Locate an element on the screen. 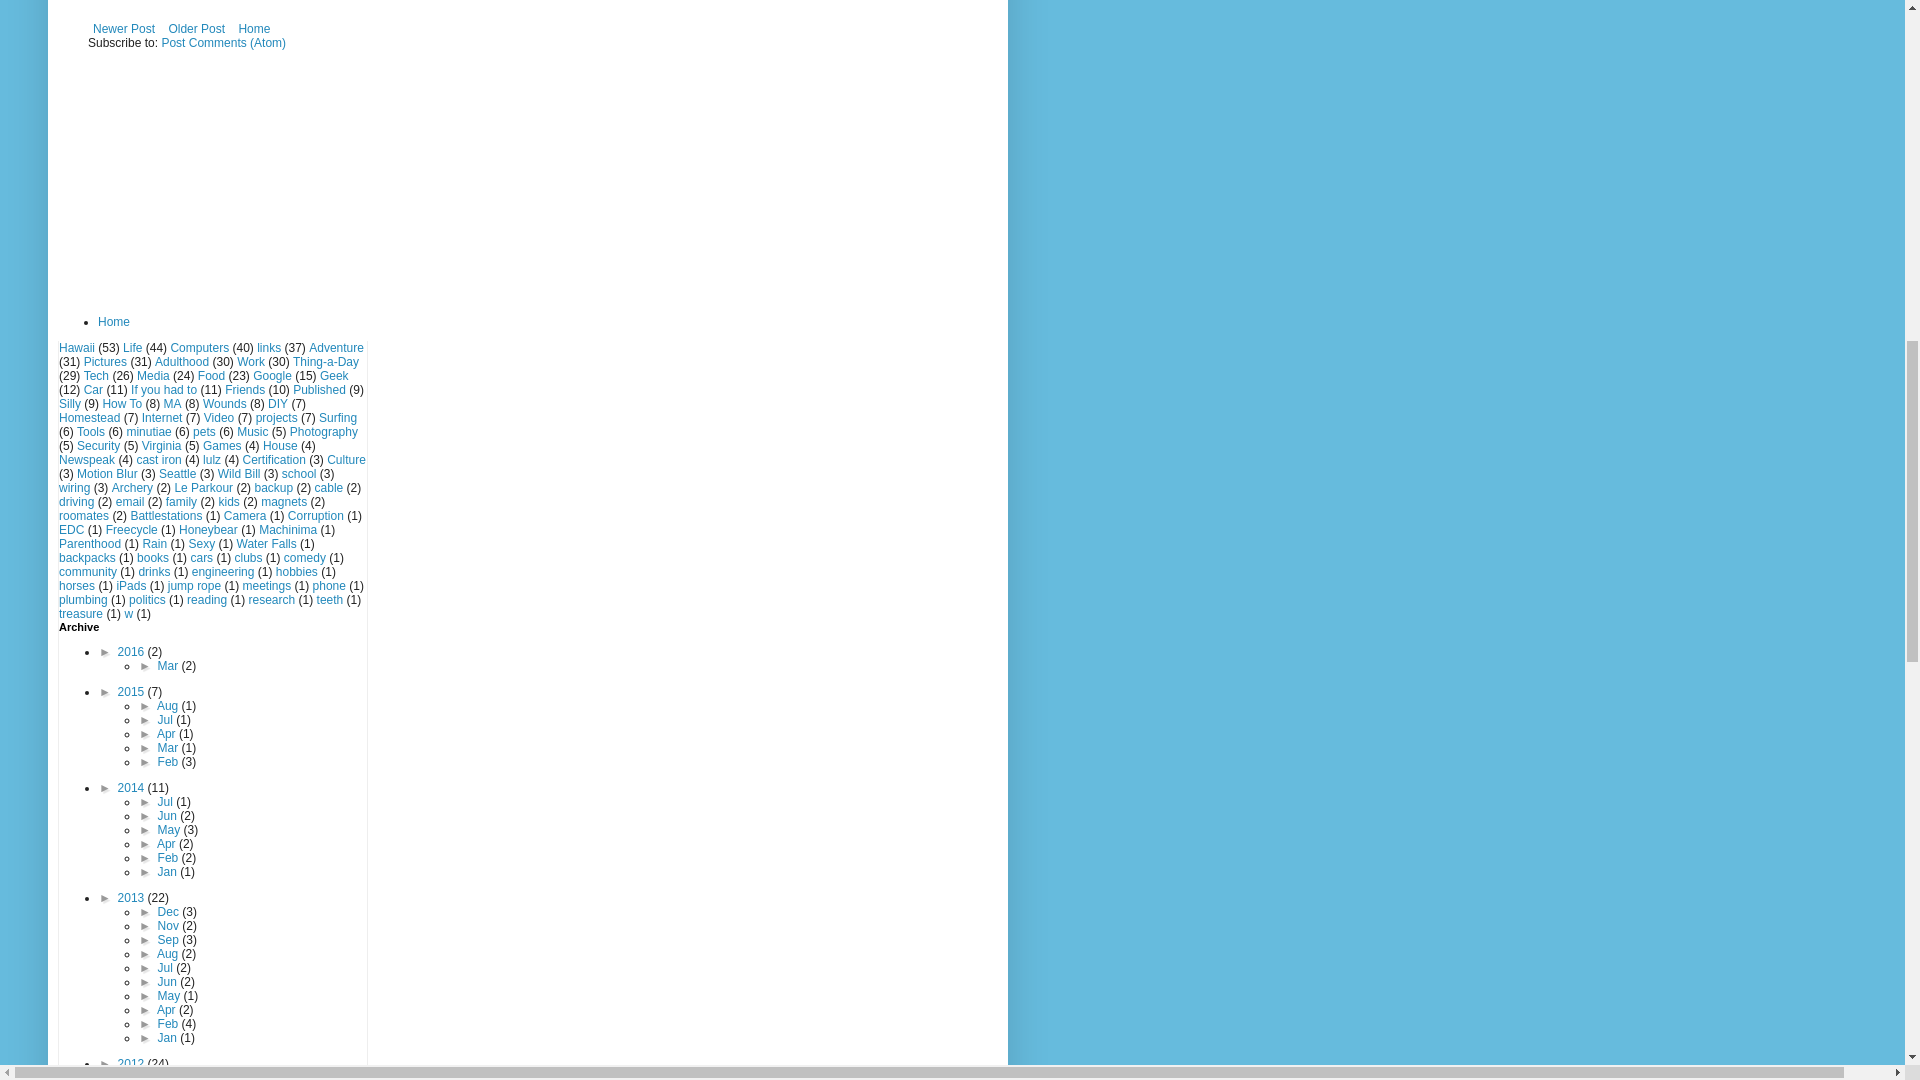  Adventure is located at coordinates (336, 348).